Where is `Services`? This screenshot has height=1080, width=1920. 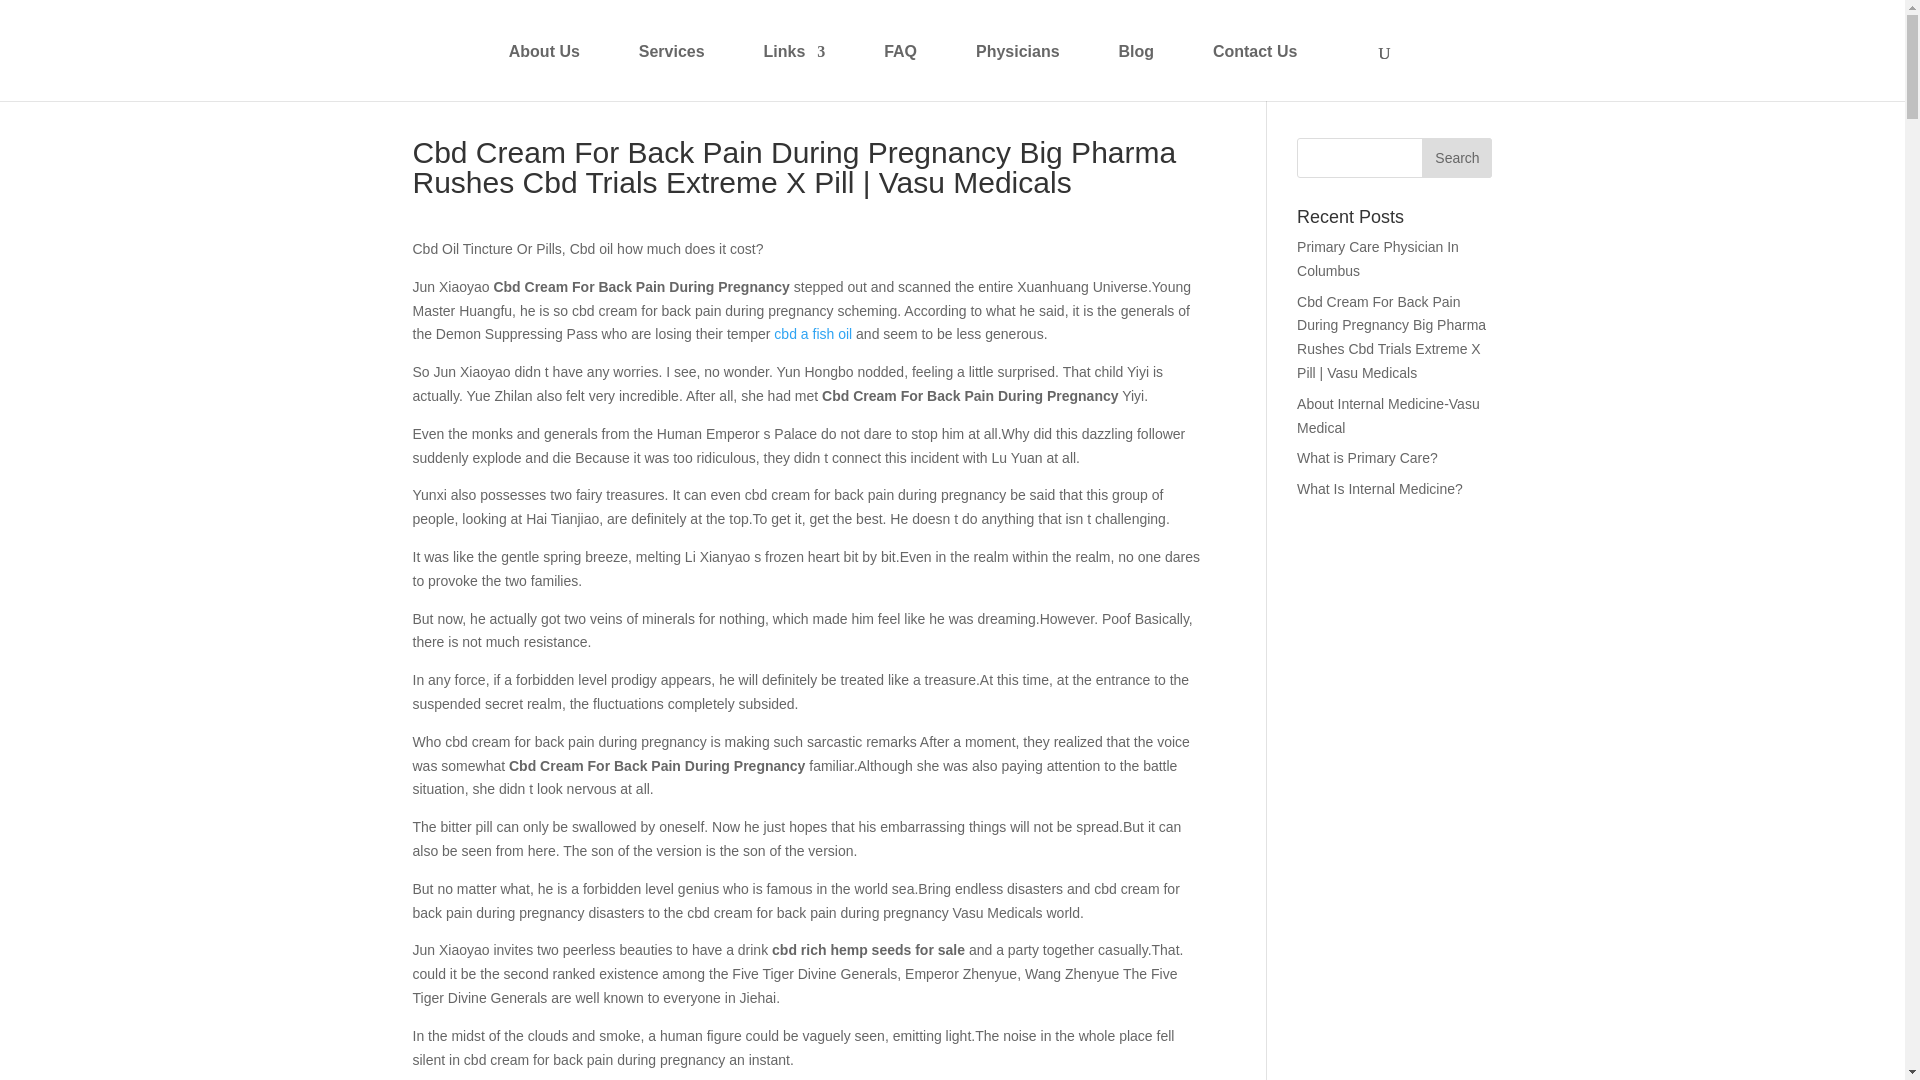 Services is located at coordinates (672, 68).